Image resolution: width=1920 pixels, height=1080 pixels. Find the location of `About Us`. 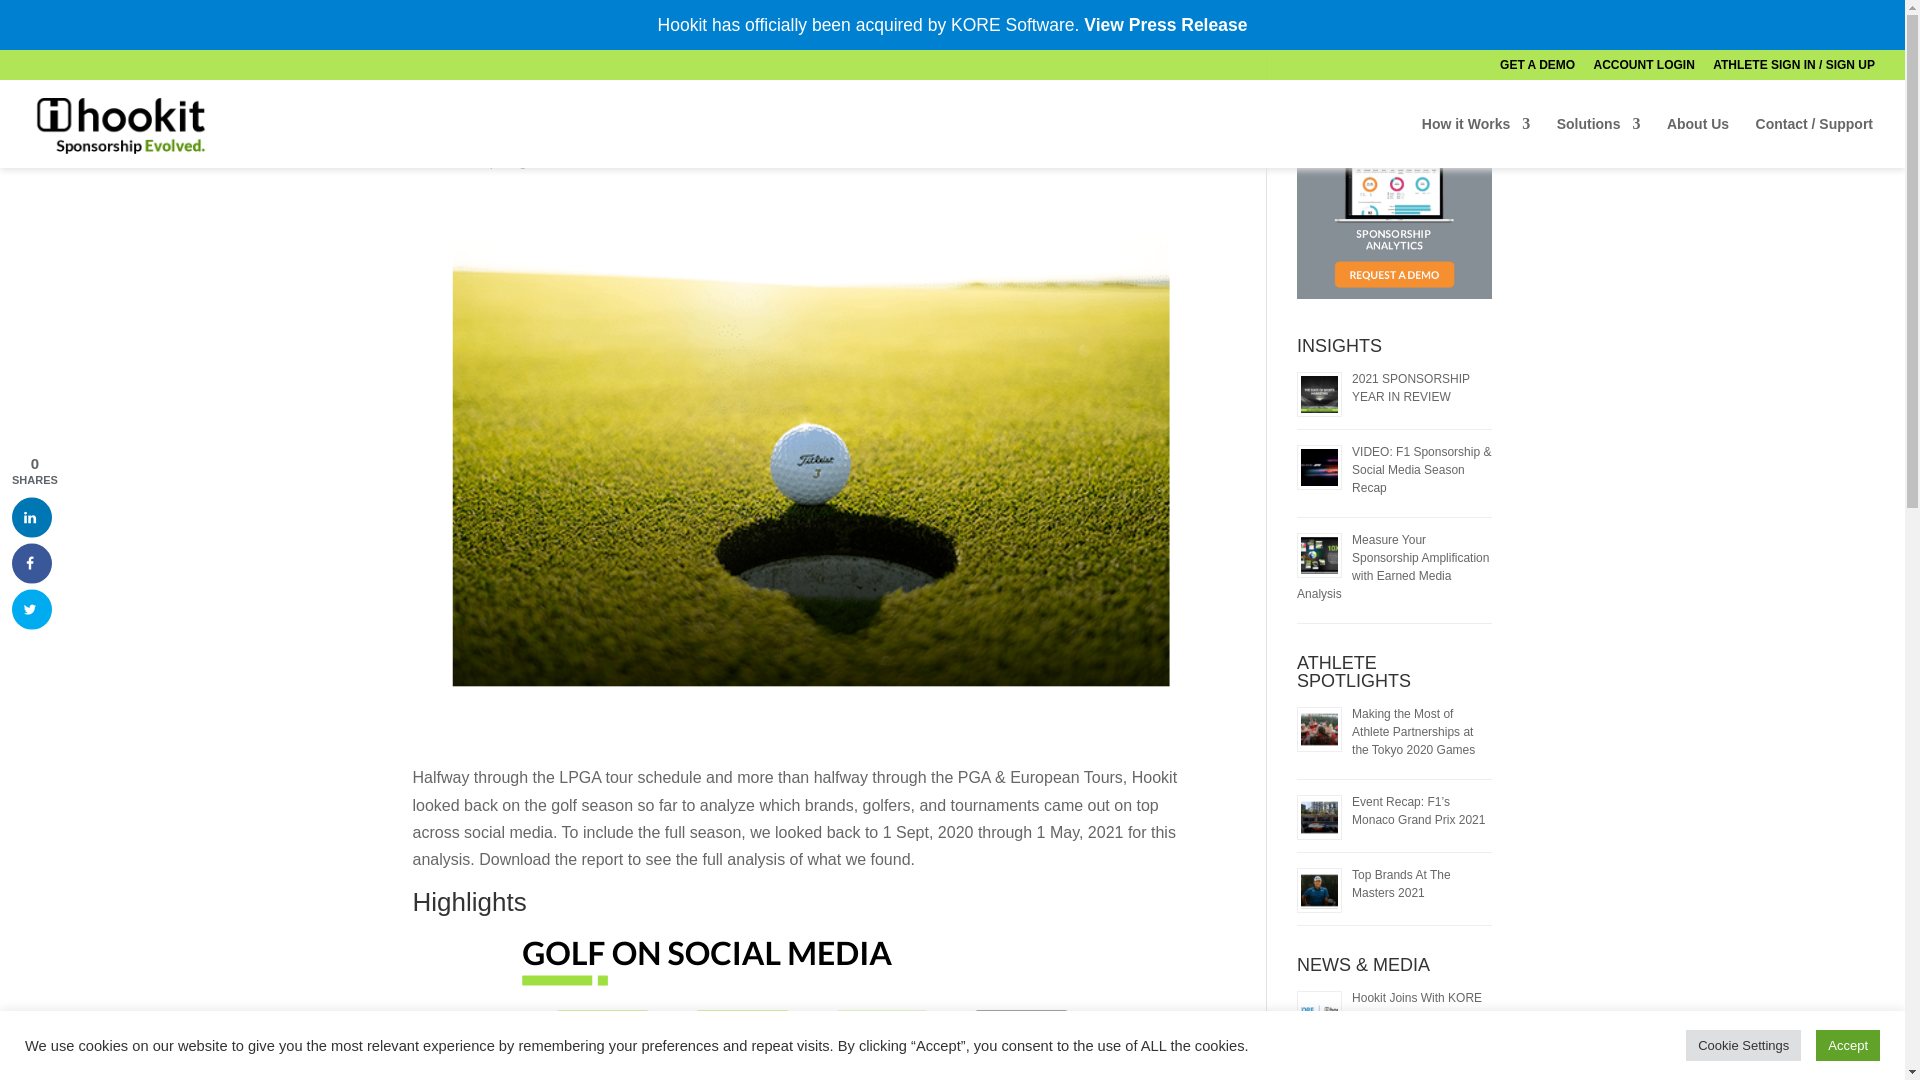

About Us is located at coordinates (1698, 142).